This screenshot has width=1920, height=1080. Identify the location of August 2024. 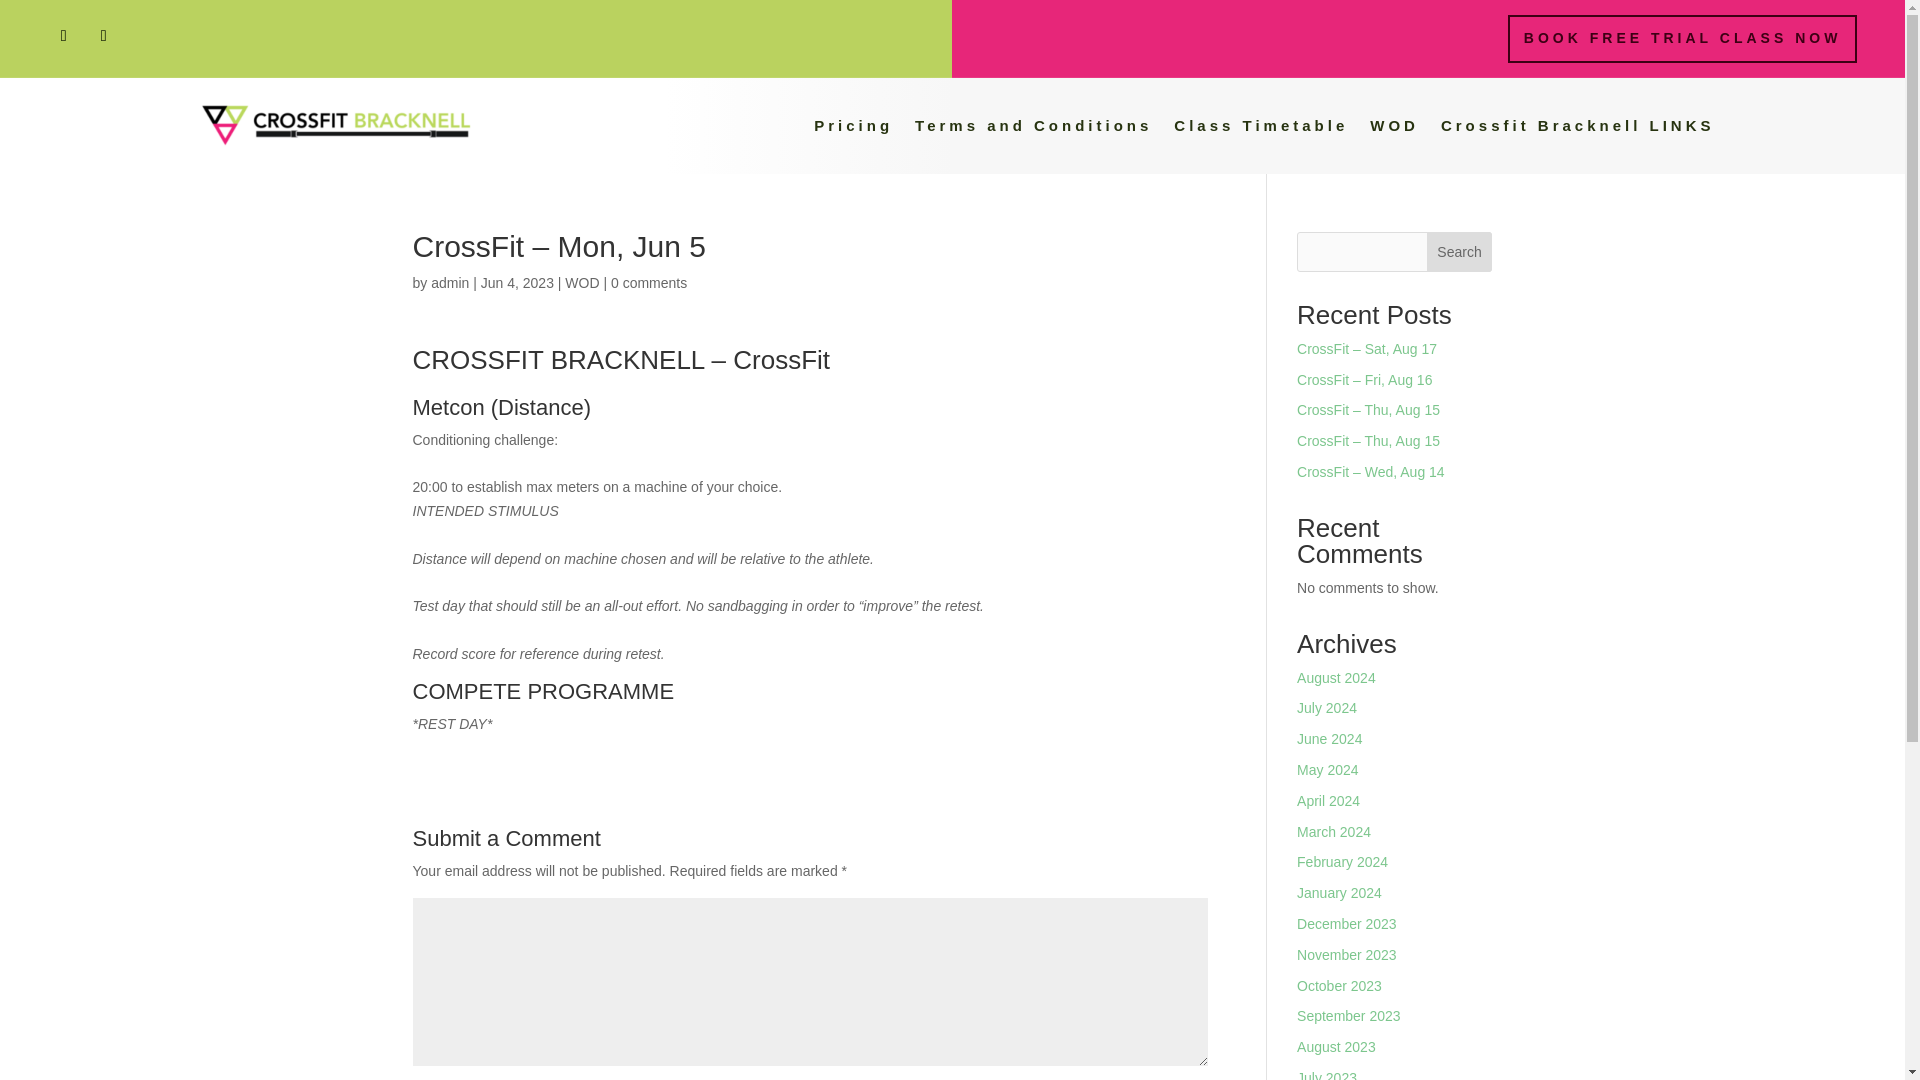
(1336, 677).